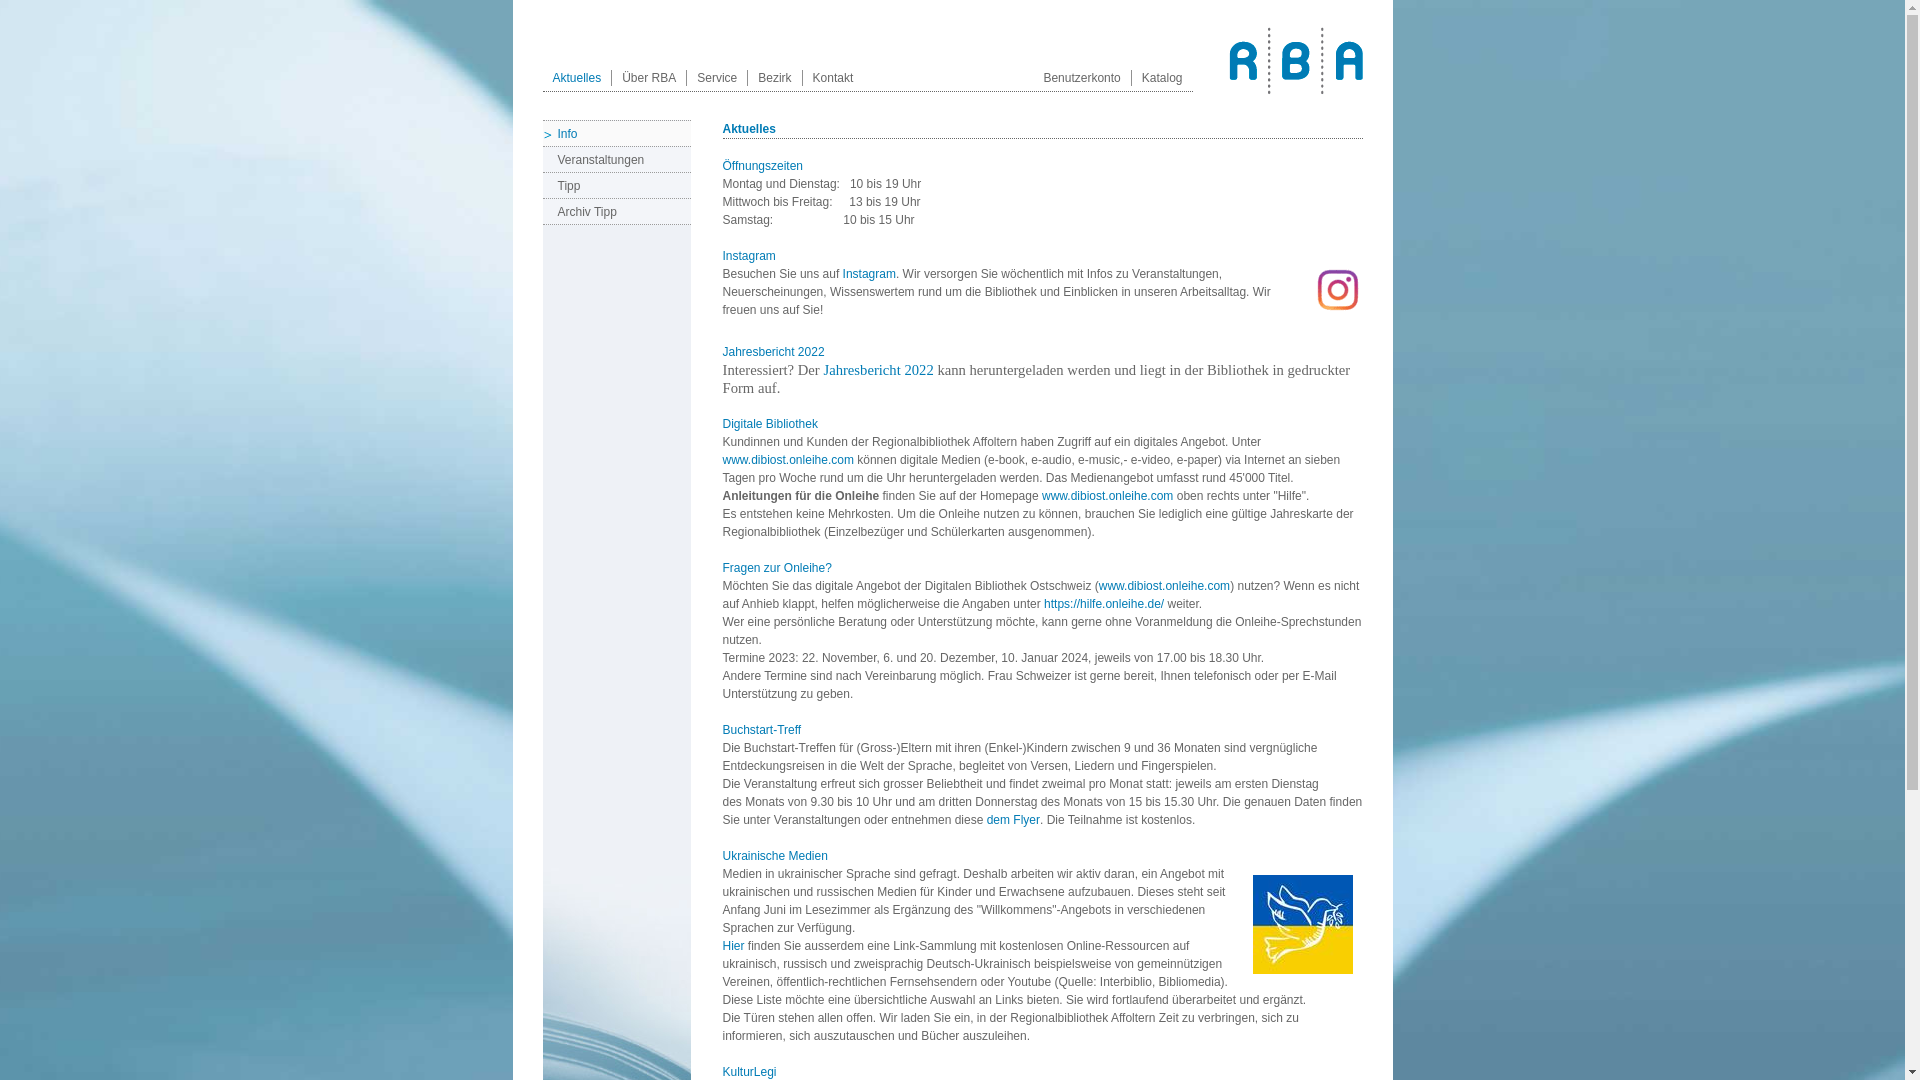 This screenshot has height=1080, width=1920. Describe the element at coordinates (1104, 604) in the screenshot. I see `https://hilfe.onleihe.de/` at that location.